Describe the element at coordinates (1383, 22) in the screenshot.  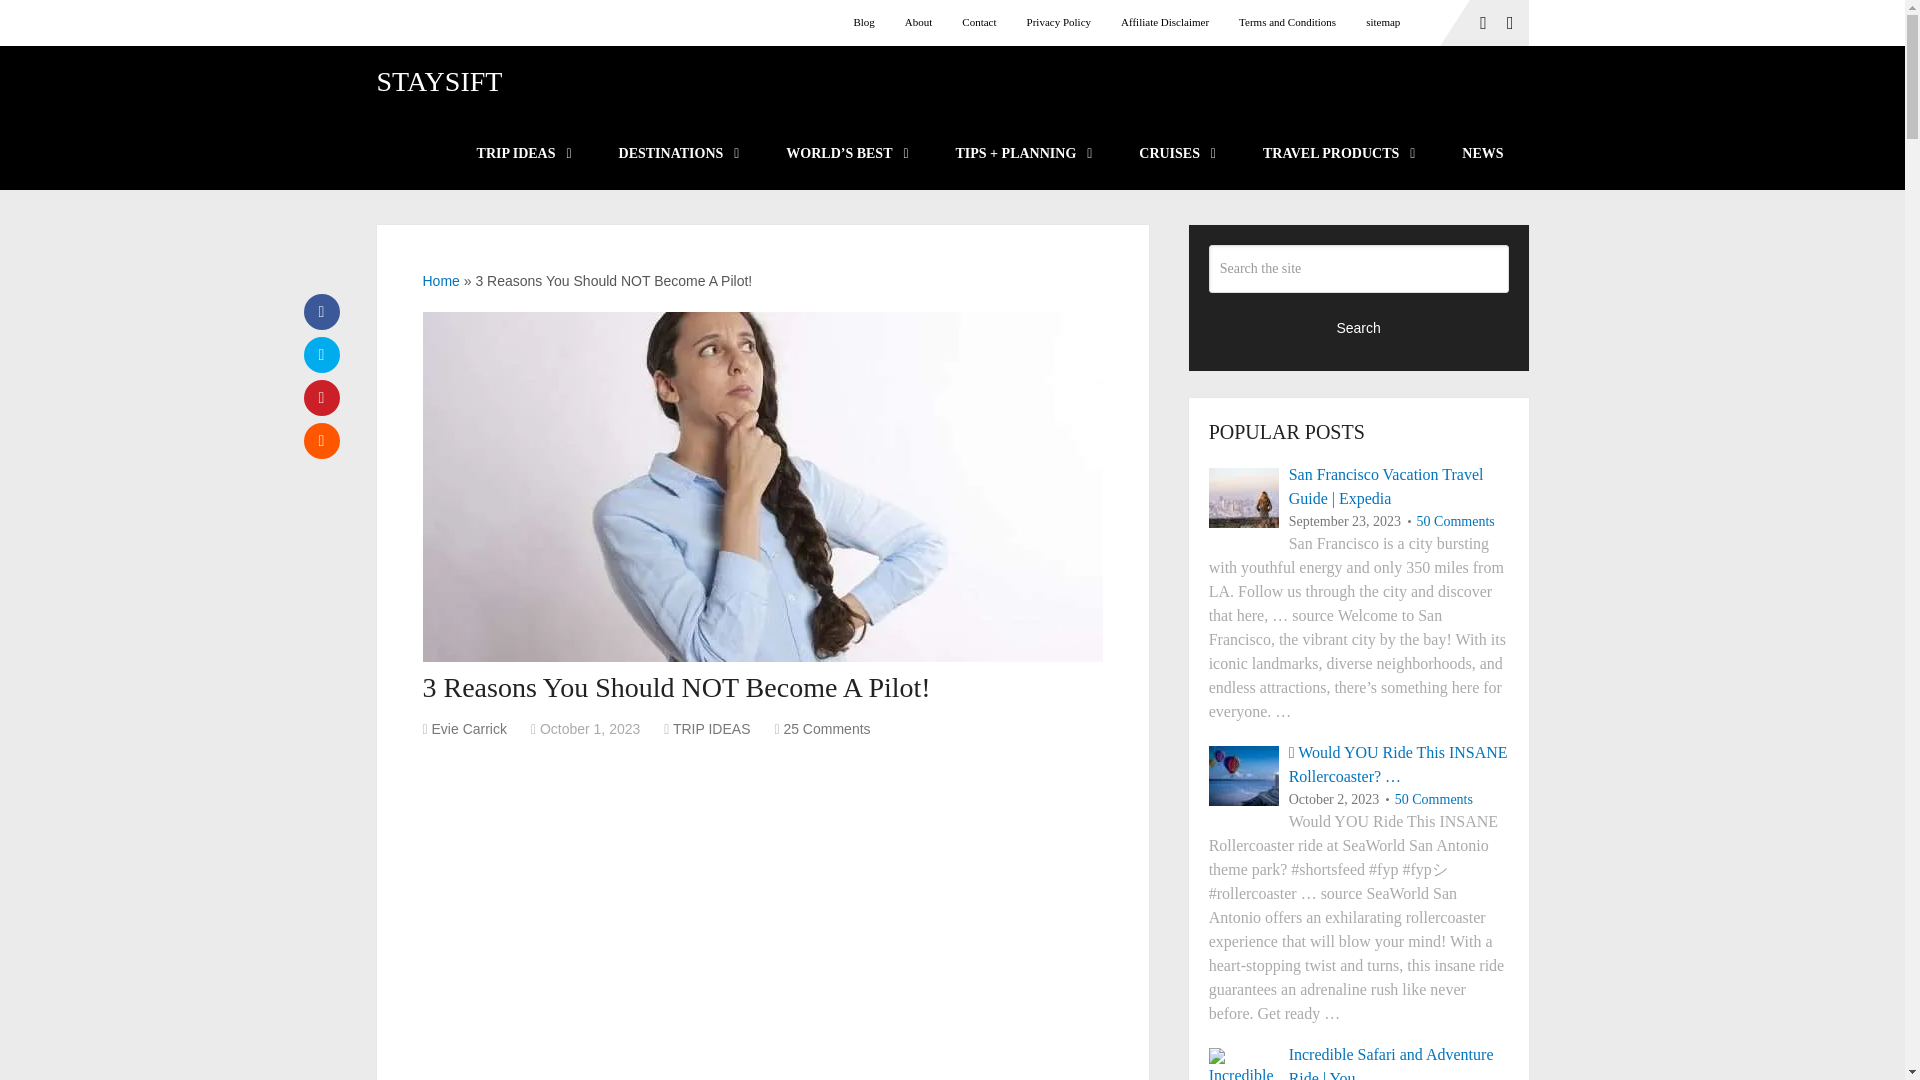
I see `sitemap` at that location.